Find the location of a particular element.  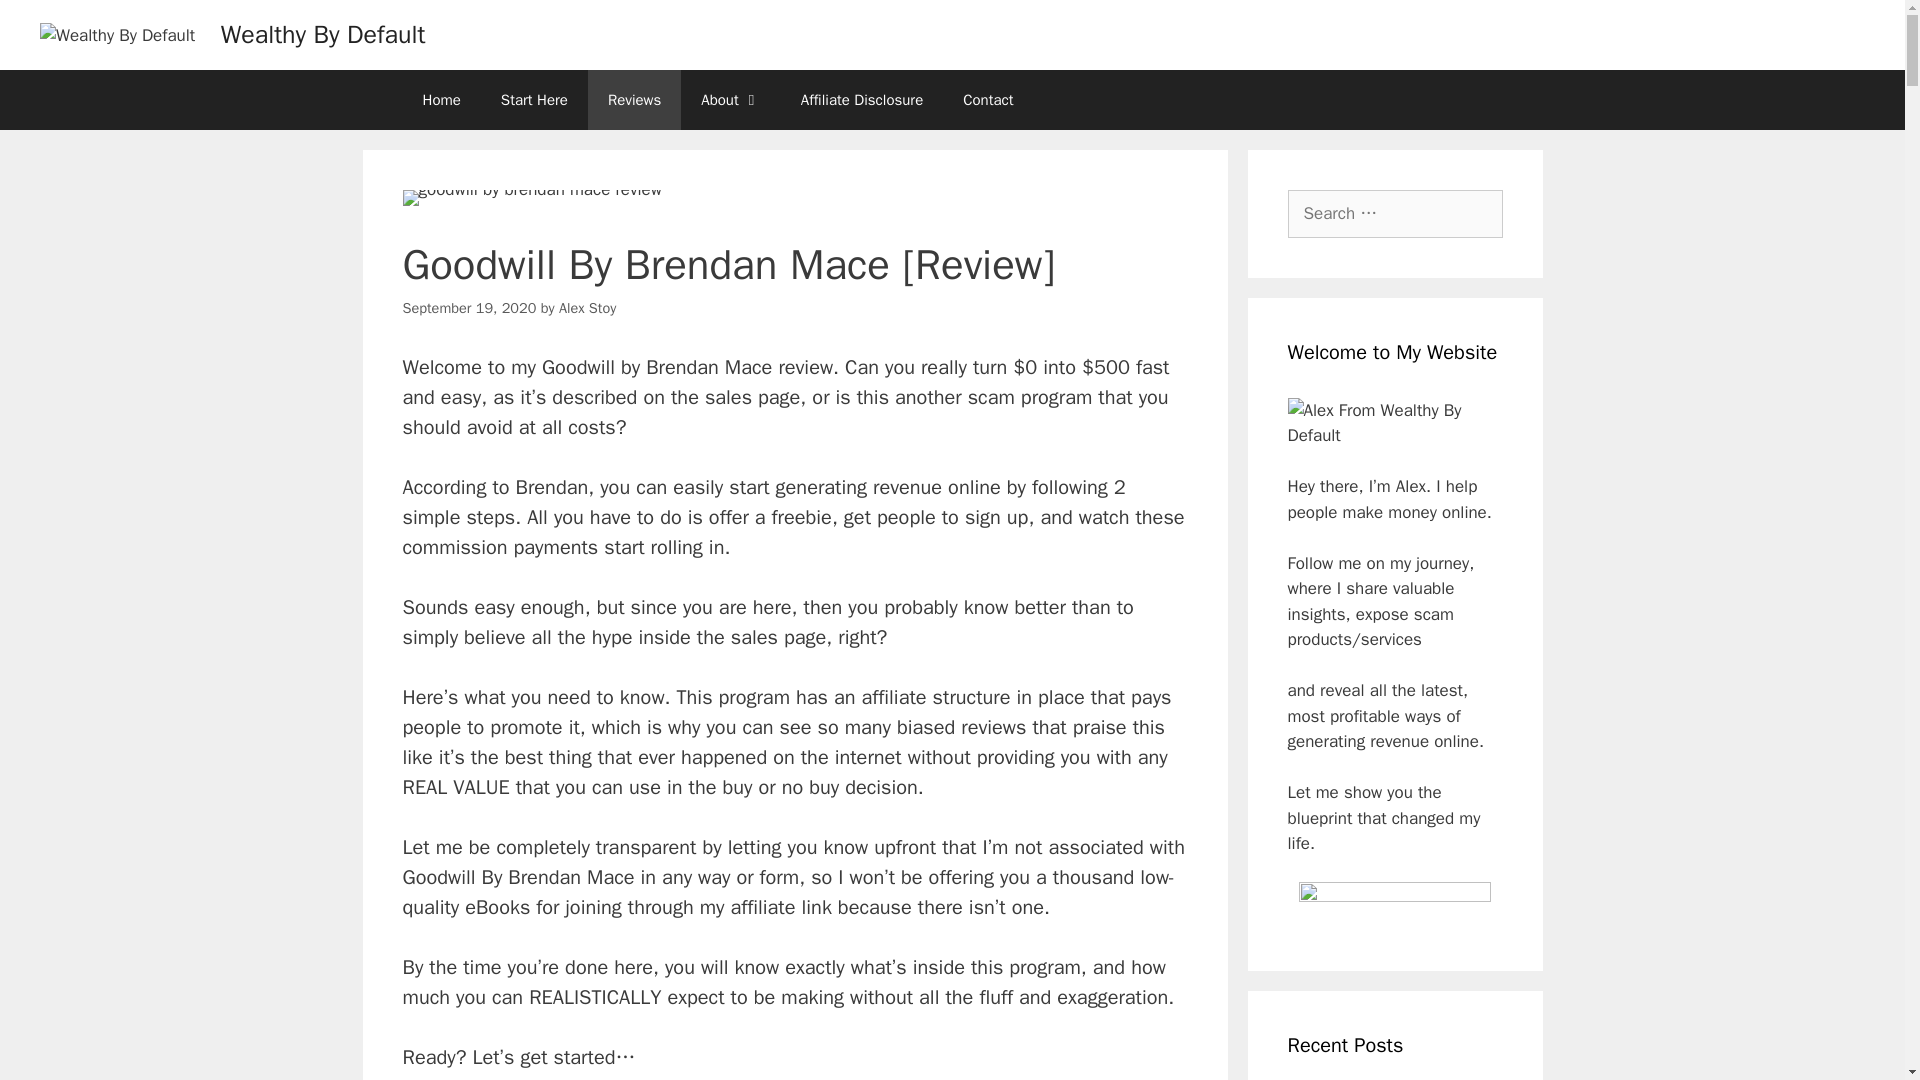

Affiliate Disclosure is located at coordinates (862, 100).